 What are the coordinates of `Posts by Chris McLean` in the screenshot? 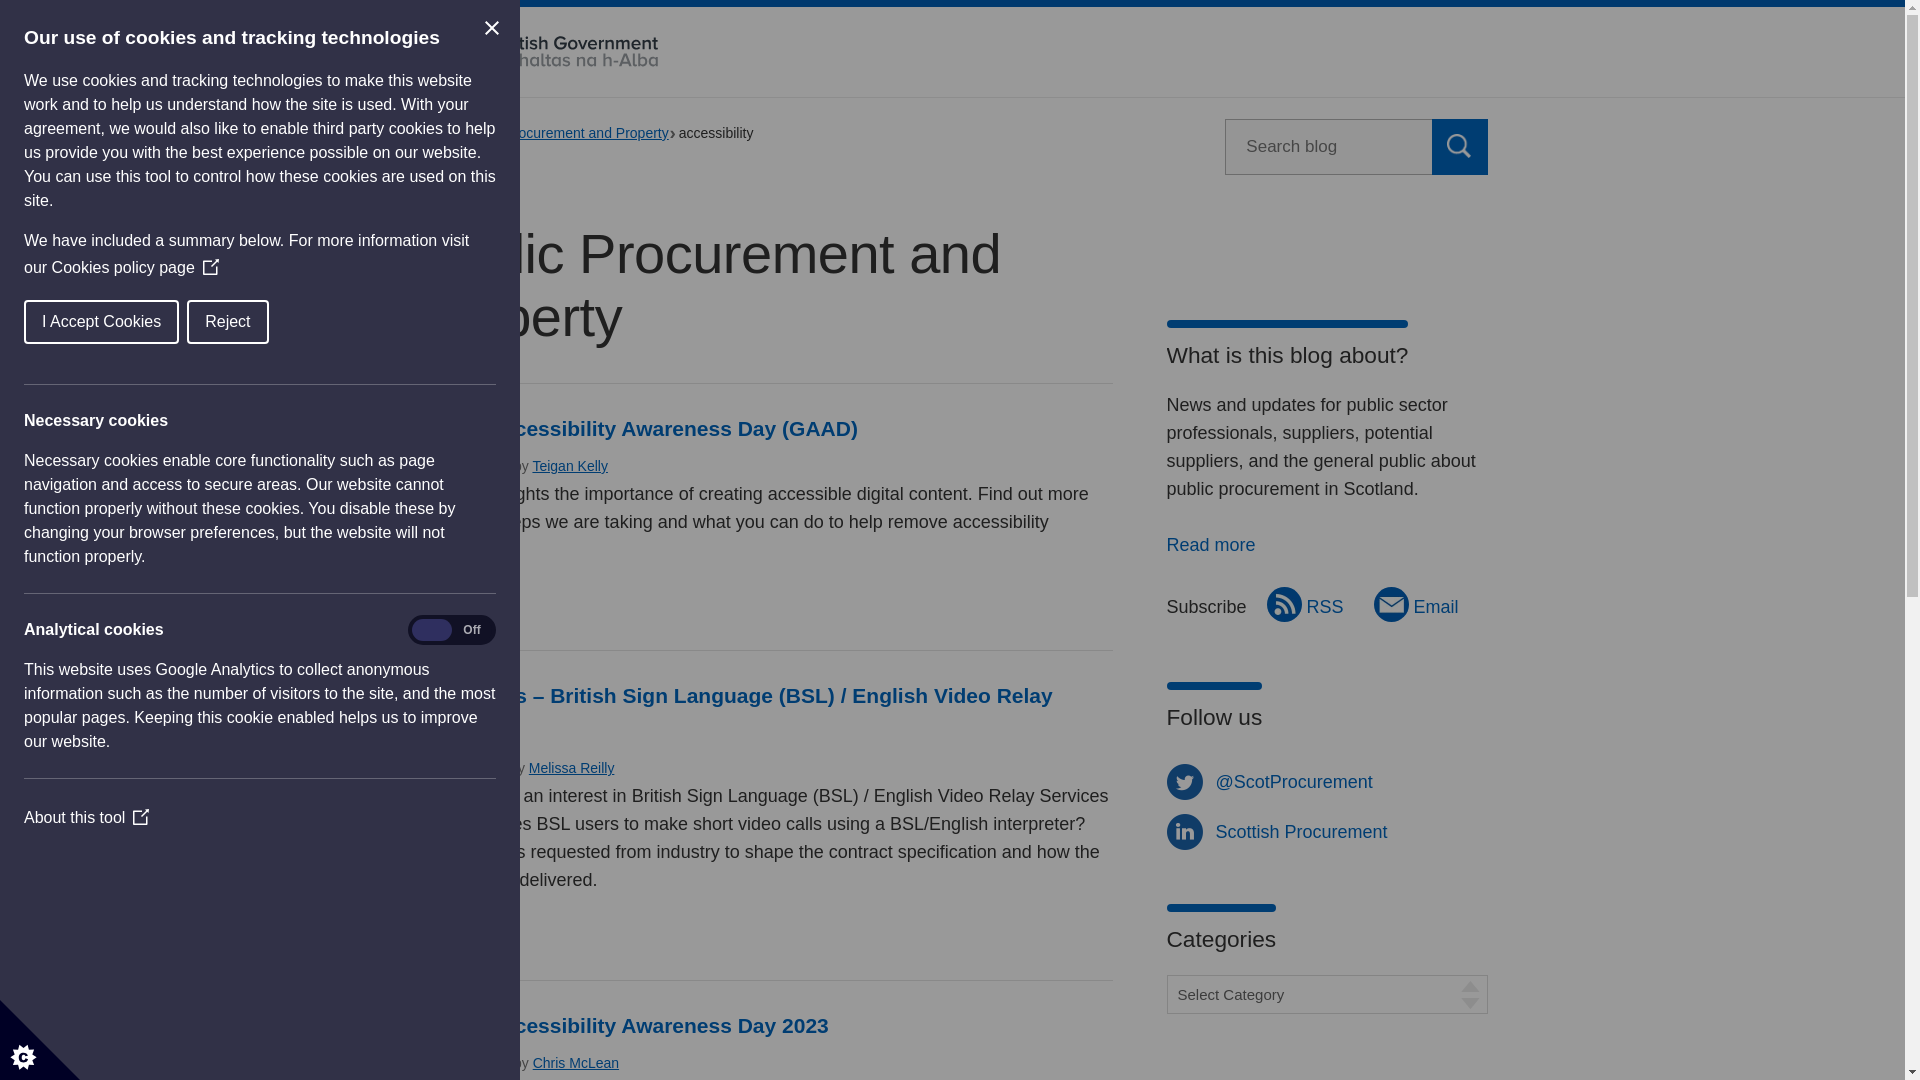 It's located at (576, 1063).